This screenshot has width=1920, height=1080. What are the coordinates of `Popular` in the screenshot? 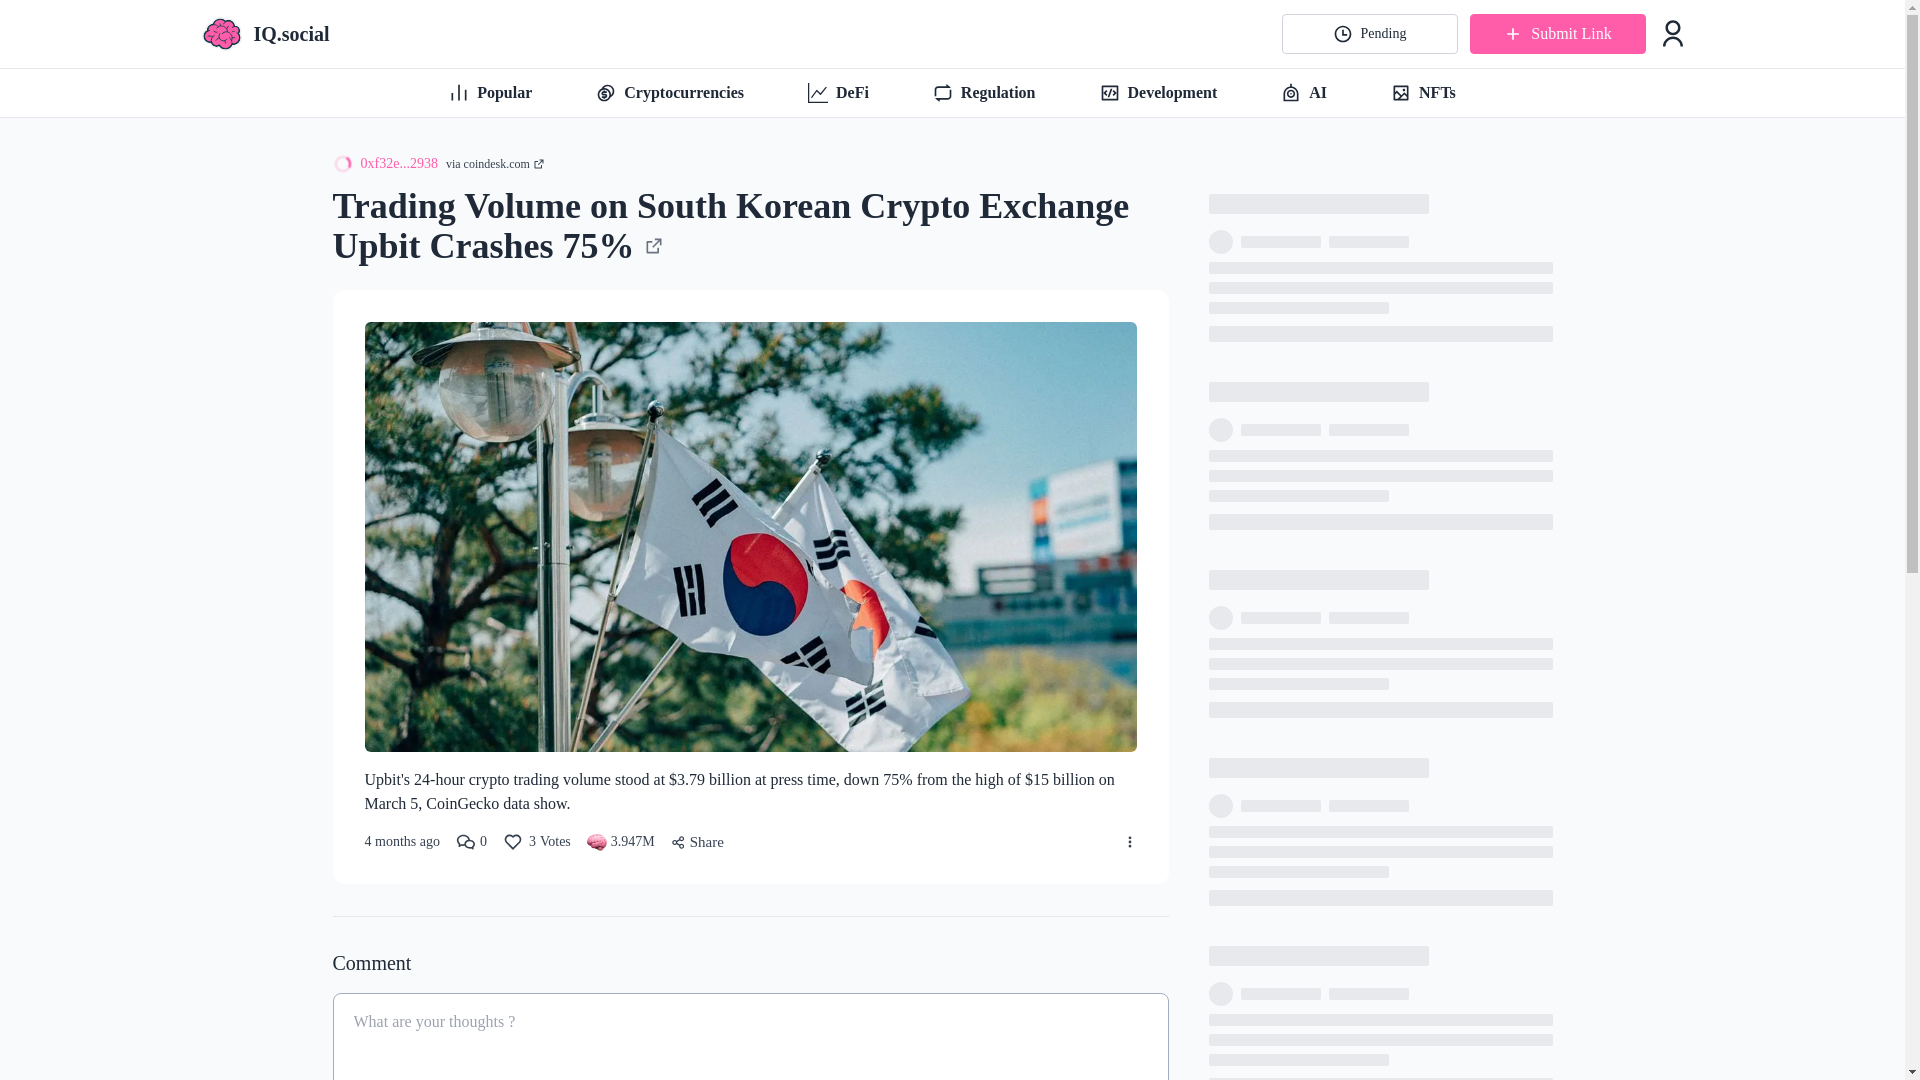 It's located at (490, 92).